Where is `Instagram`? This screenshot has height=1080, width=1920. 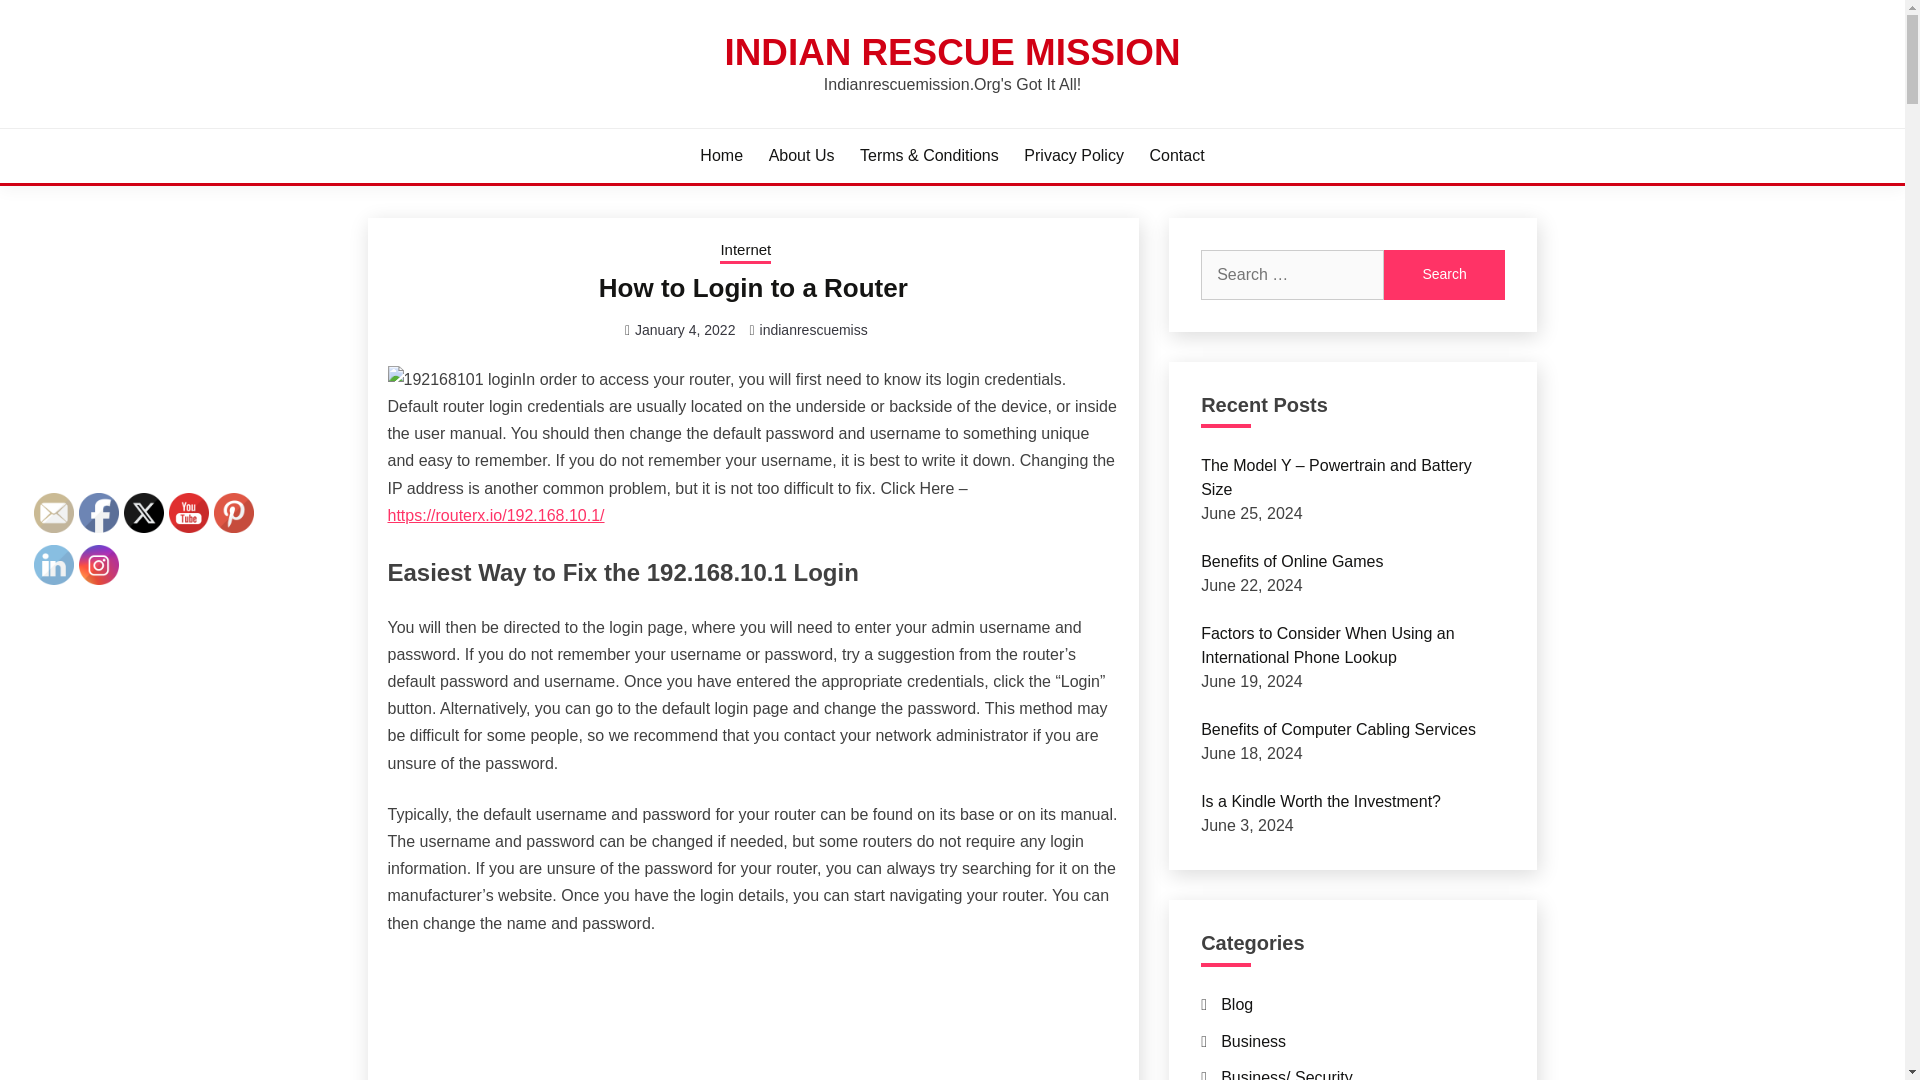
Instagram is located at coordinates (98, 565).